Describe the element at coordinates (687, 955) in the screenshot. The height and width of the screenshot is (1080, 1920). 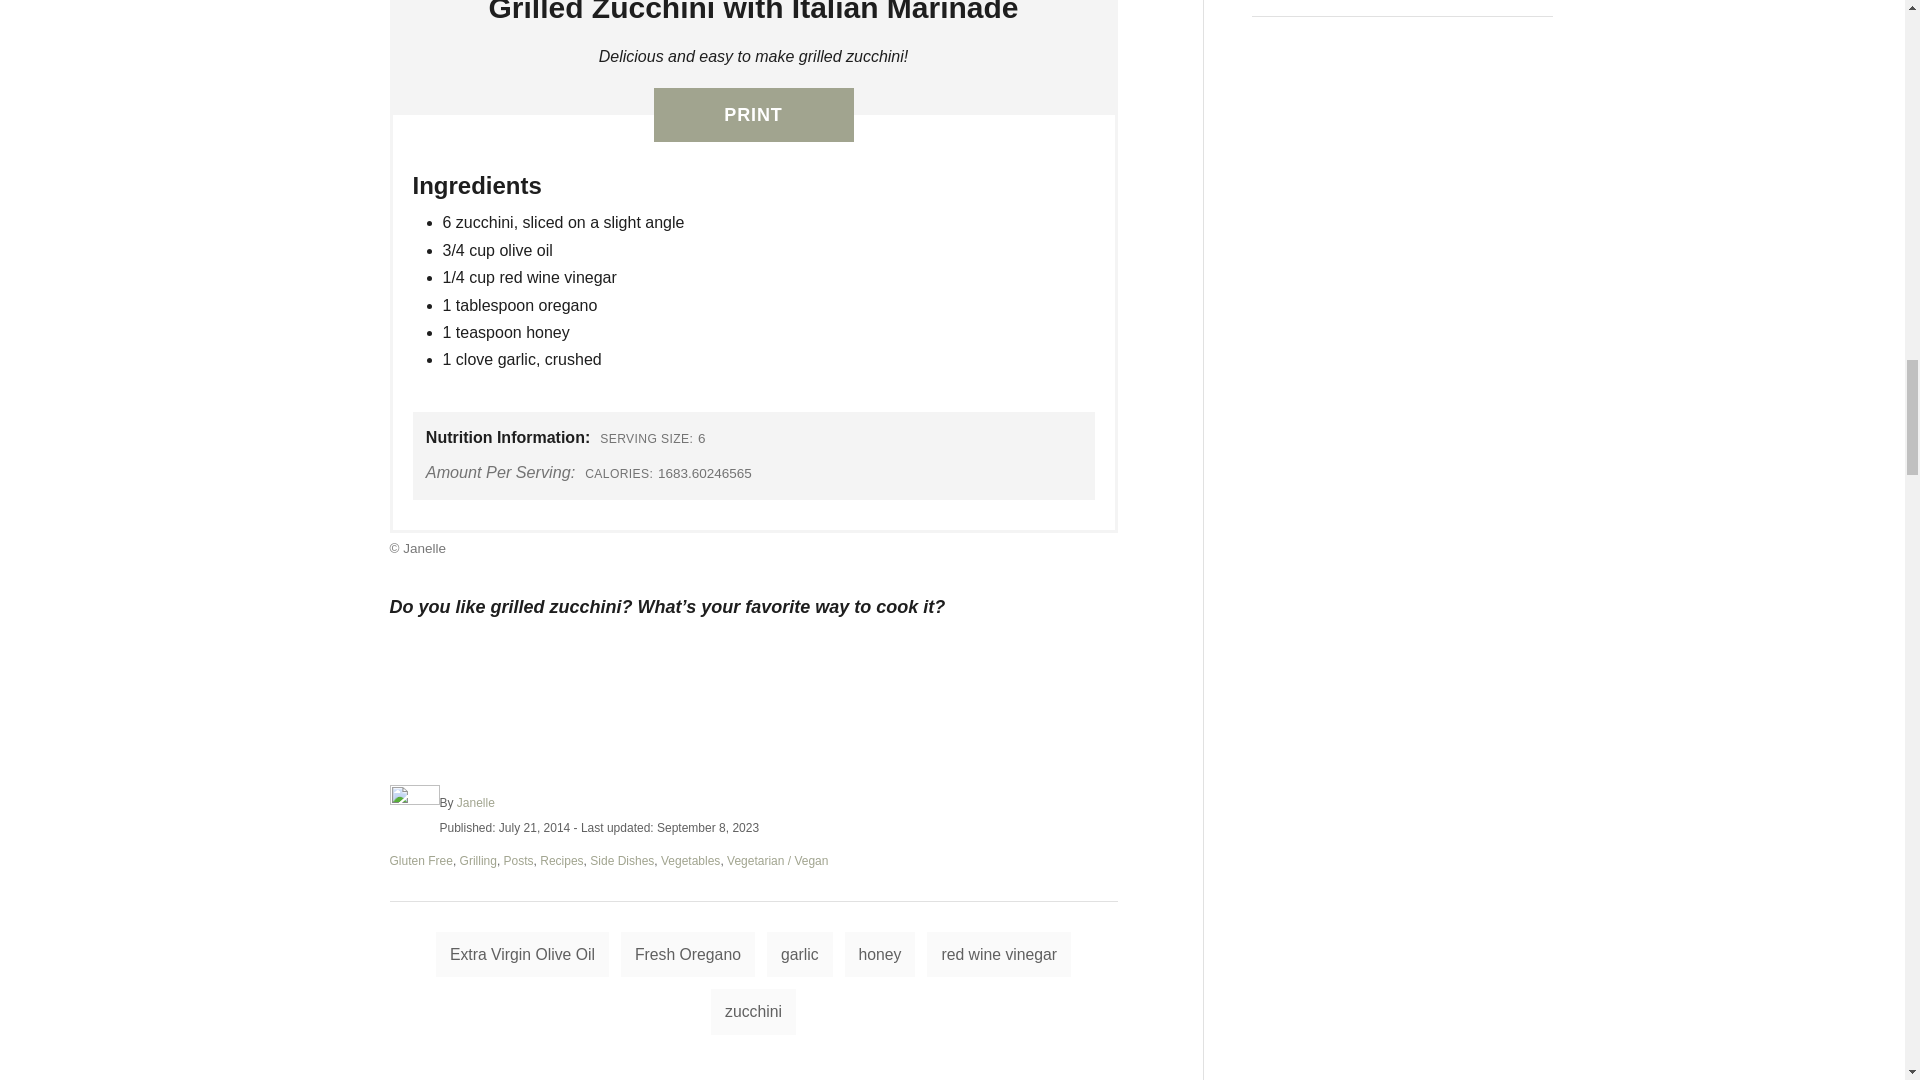
I see `Fresh Oregano` at that location.